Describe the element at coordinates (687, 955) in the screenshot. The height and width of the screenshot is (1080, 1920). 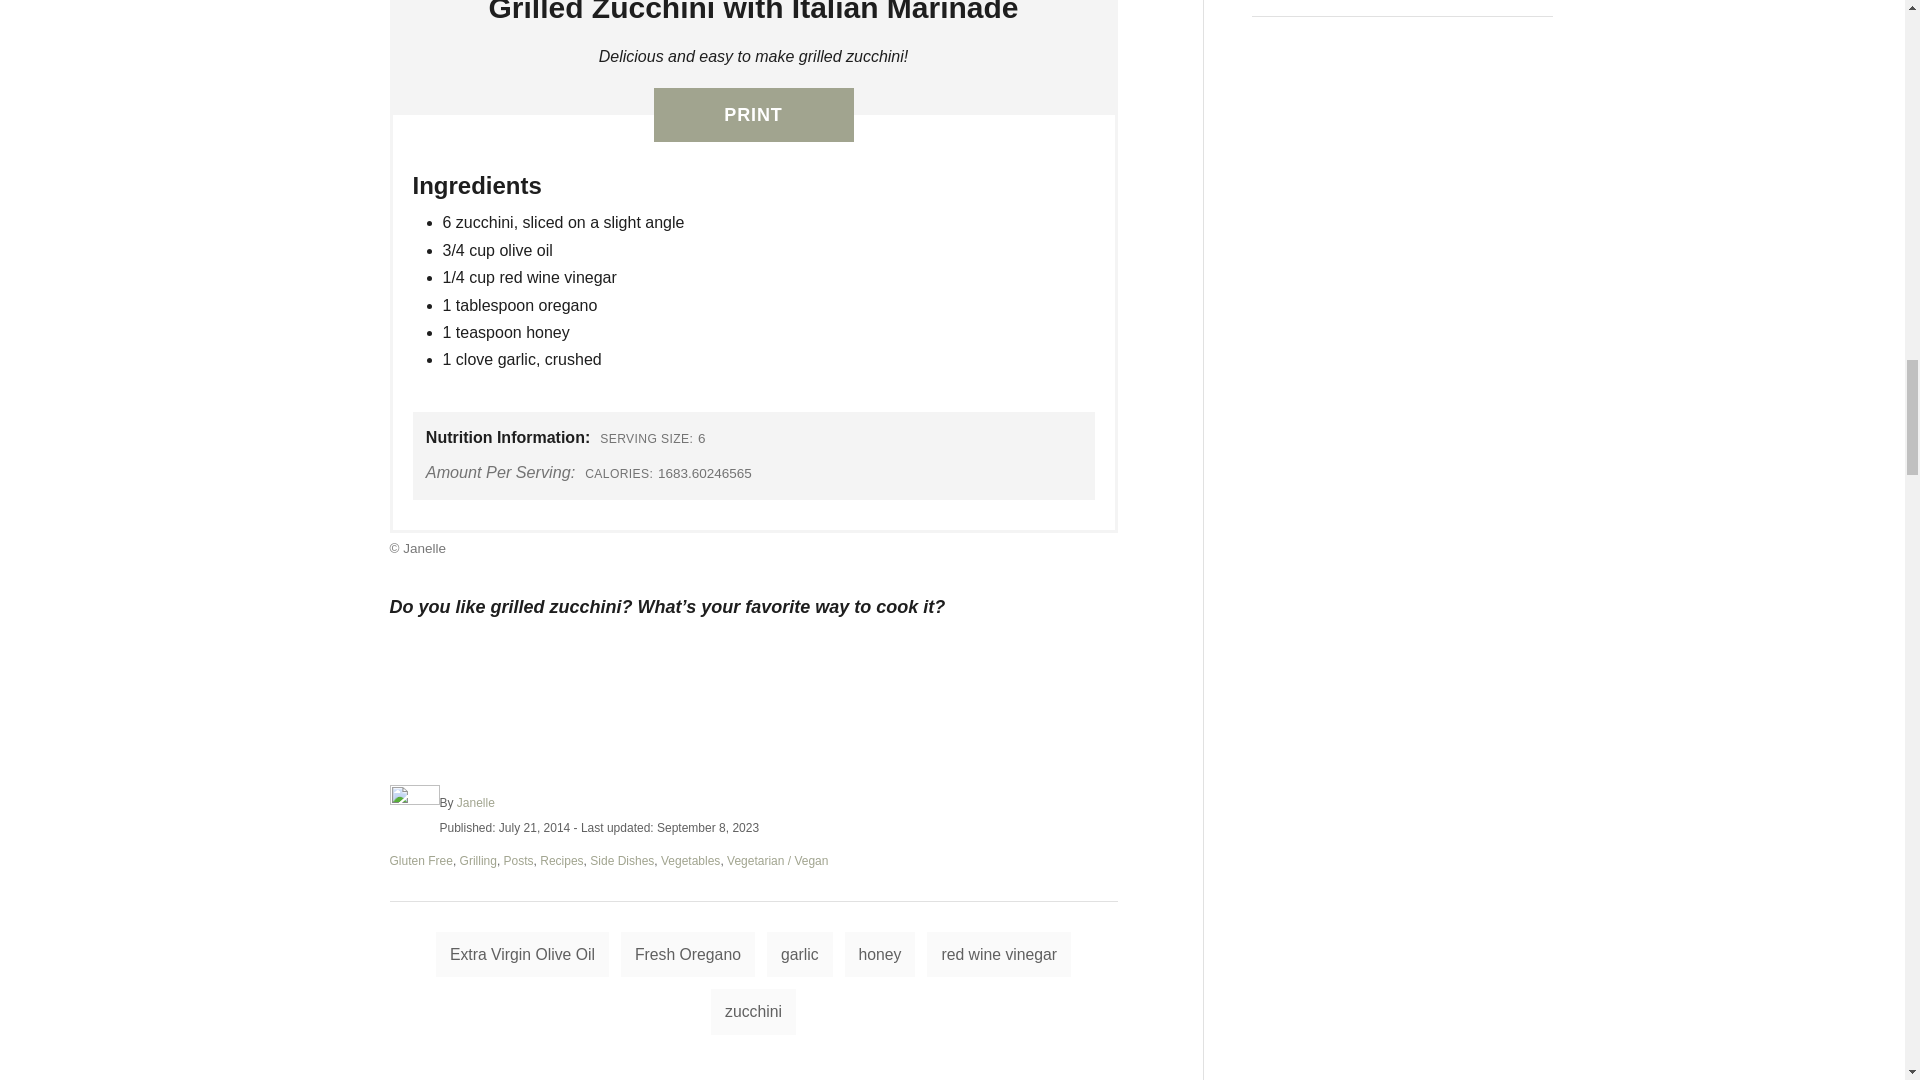
I see `Fresh Oregano` at that location.